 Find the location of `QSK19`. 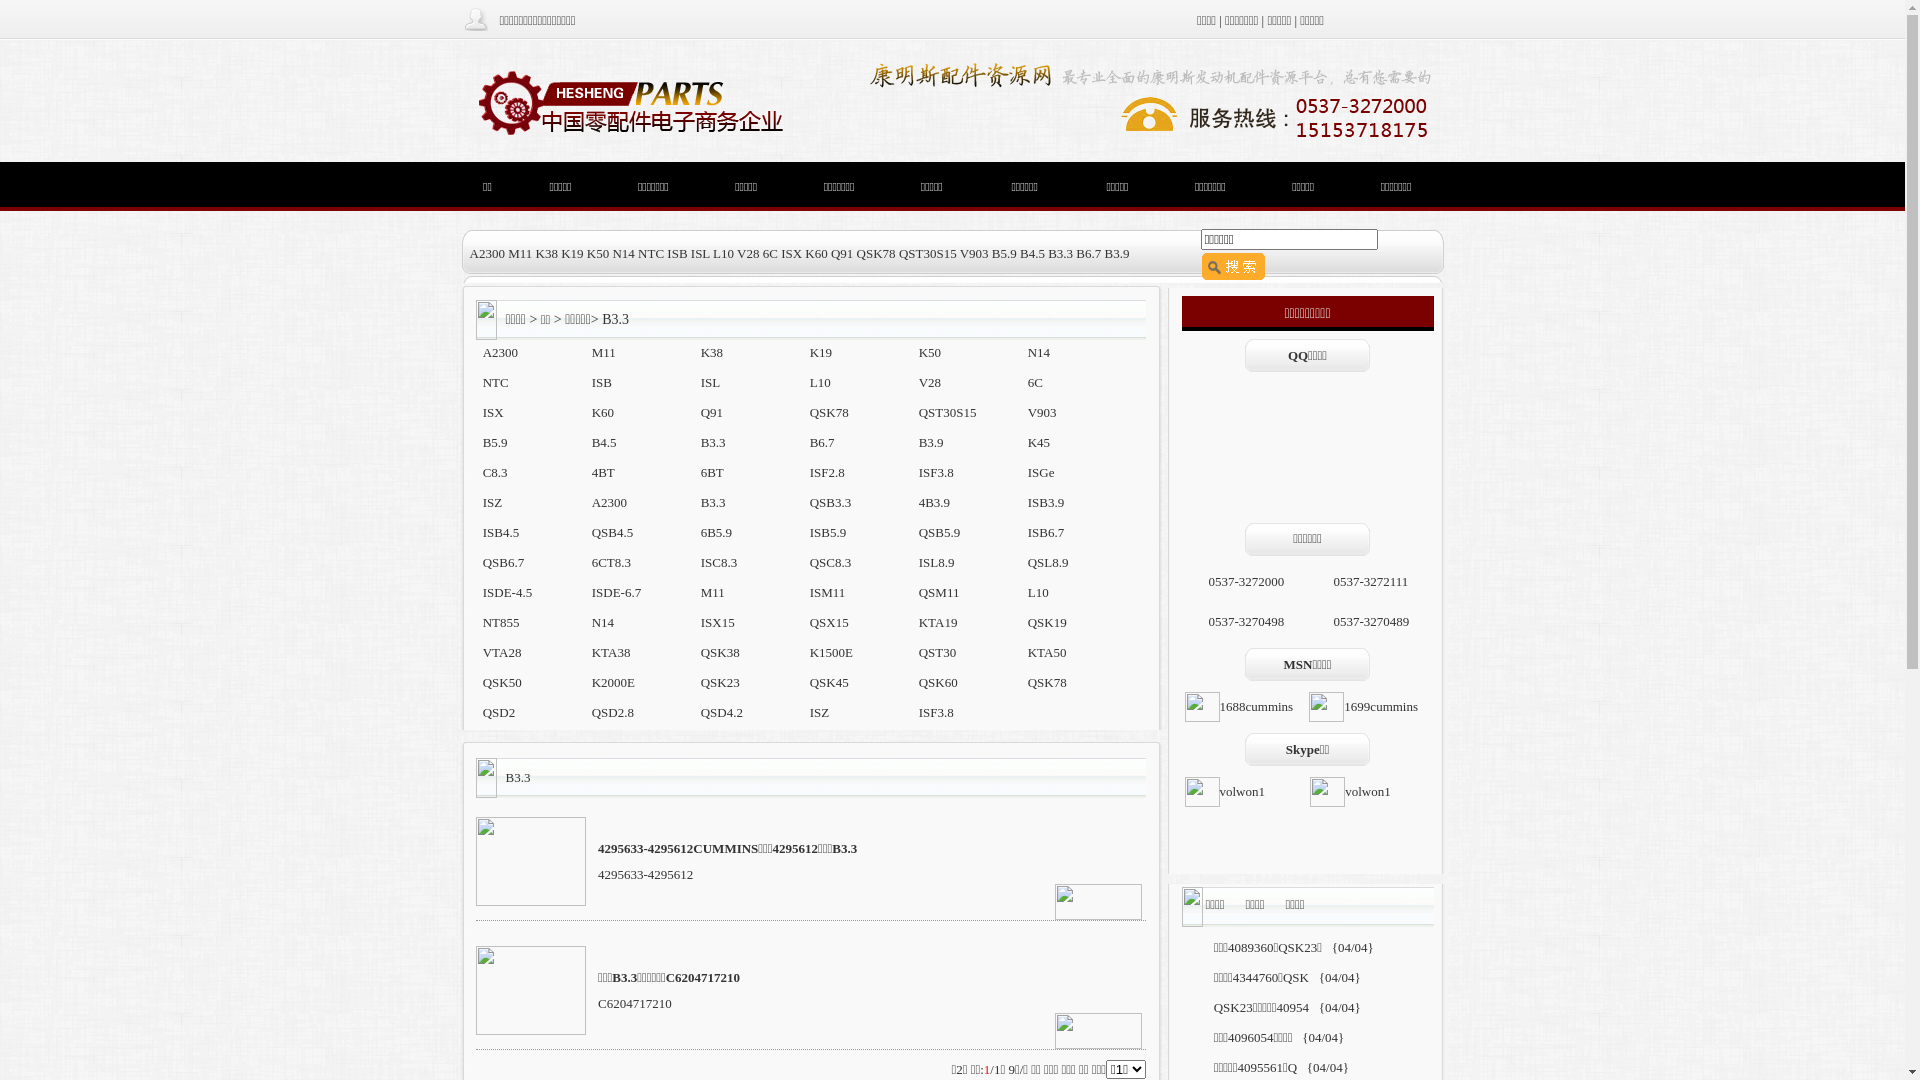

QSK19 is located at coordinates (1048, 622).